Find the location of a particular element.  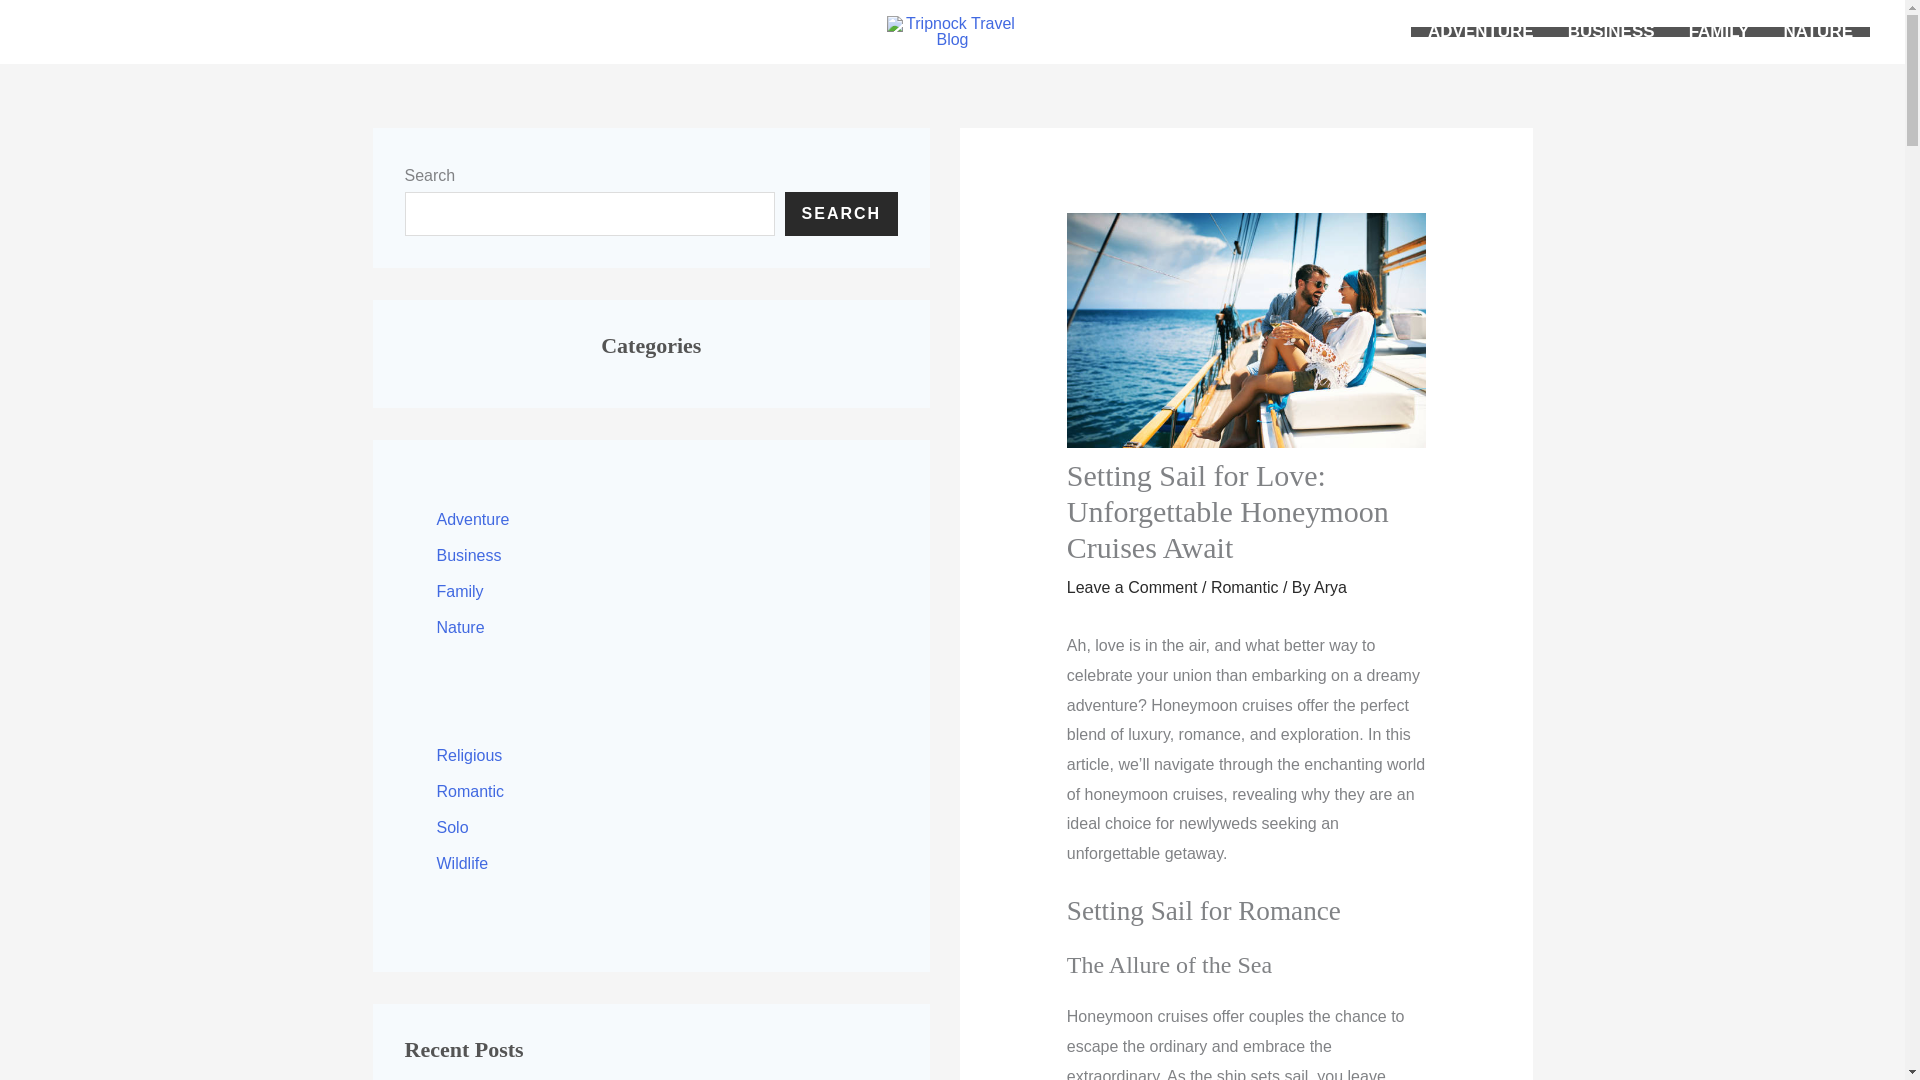

Family is located at coordinates (459, 592).